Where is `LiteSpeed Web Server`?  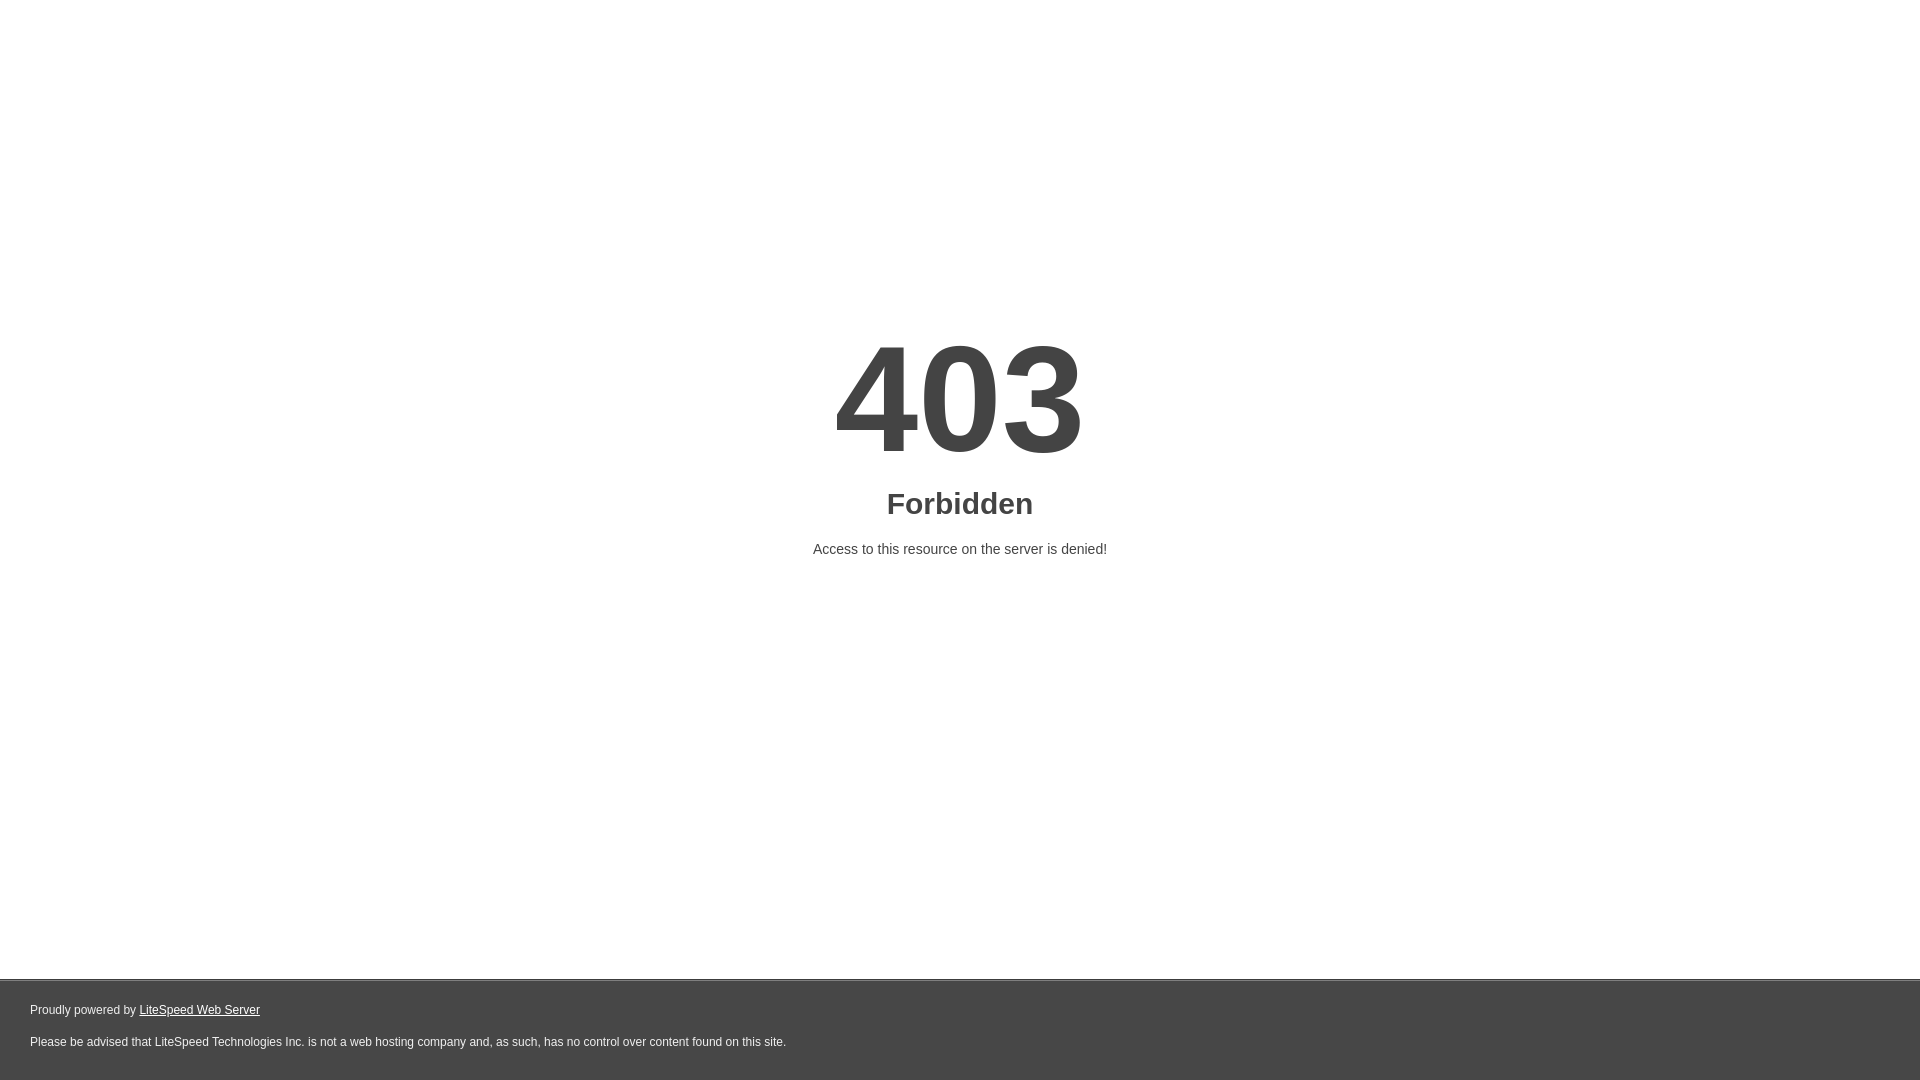
LiteSpeed Web Server is located at coordinates (200, 1010).